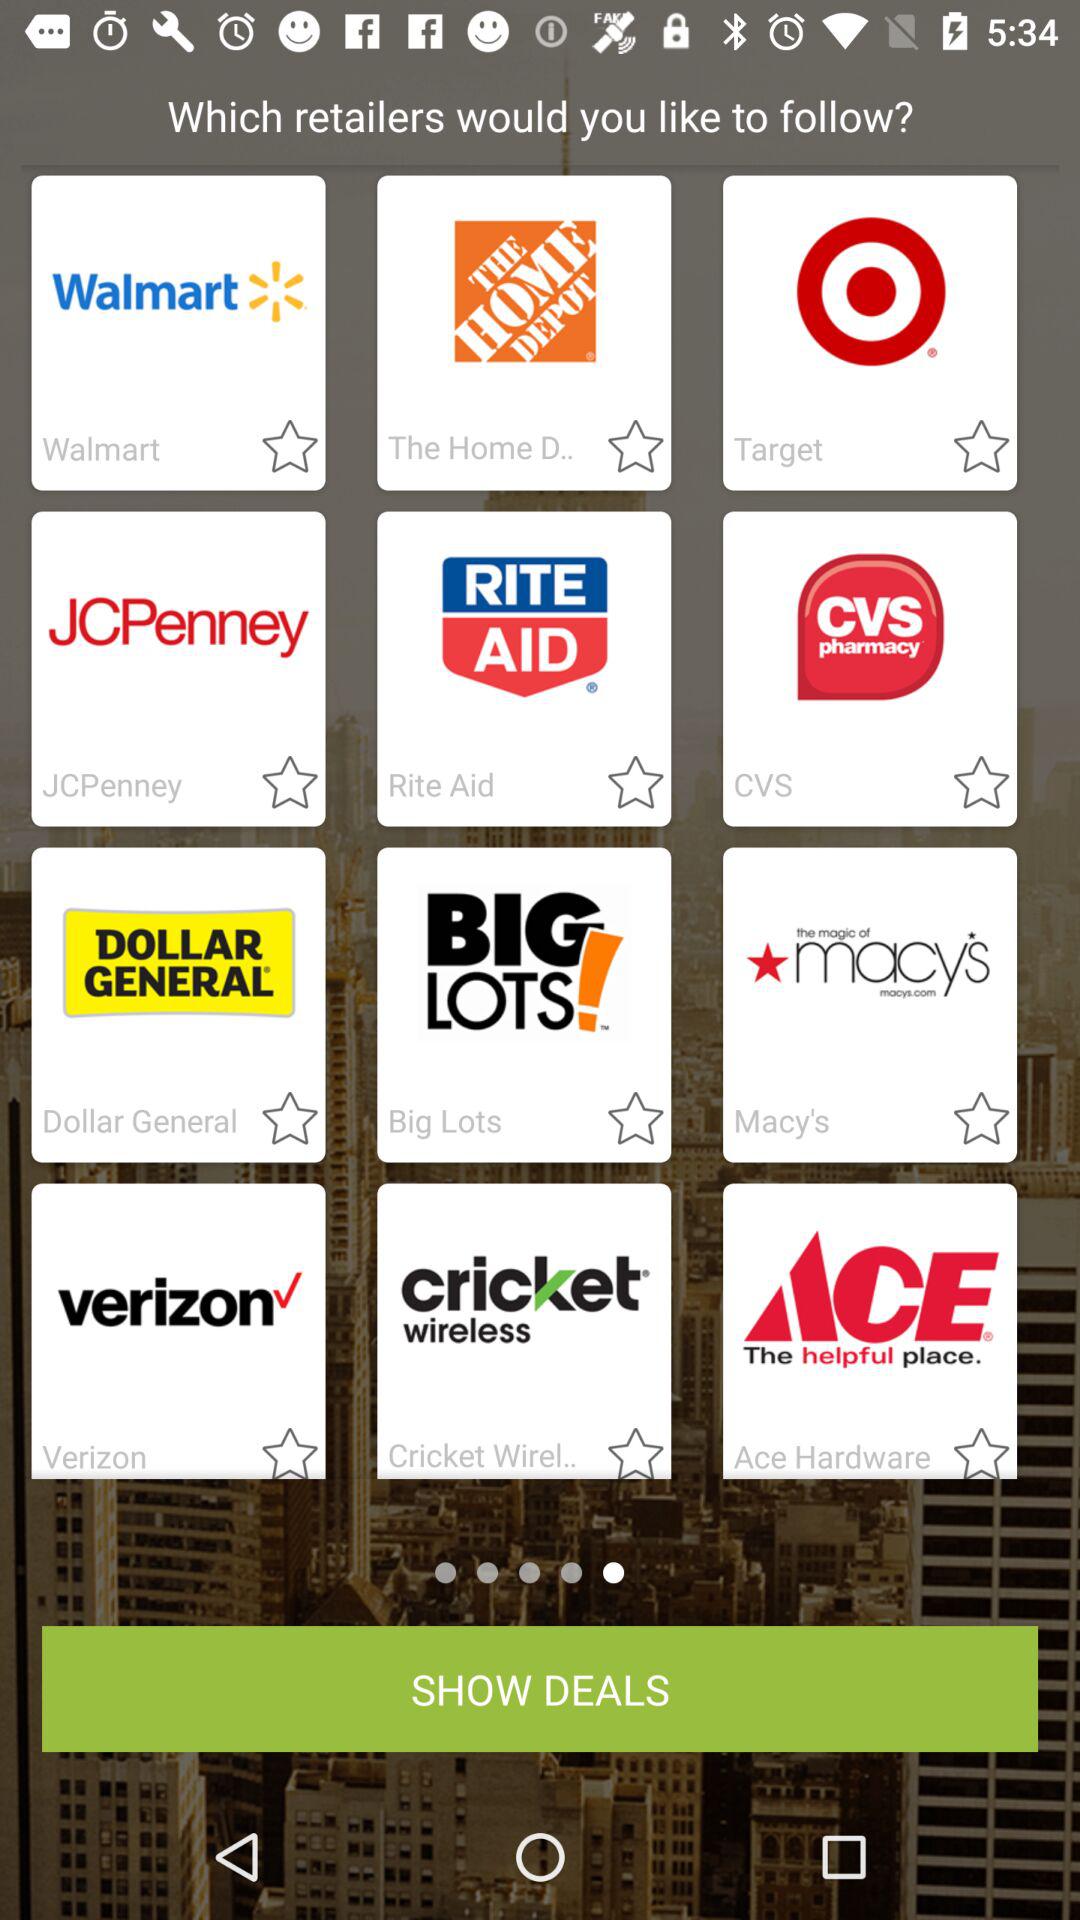 Image resolution: width=1080 pixels, height=1920 pixels. Describe the element at coordinates (278, 1446) in the screenshot. I see `toggle as favorite` at that location.